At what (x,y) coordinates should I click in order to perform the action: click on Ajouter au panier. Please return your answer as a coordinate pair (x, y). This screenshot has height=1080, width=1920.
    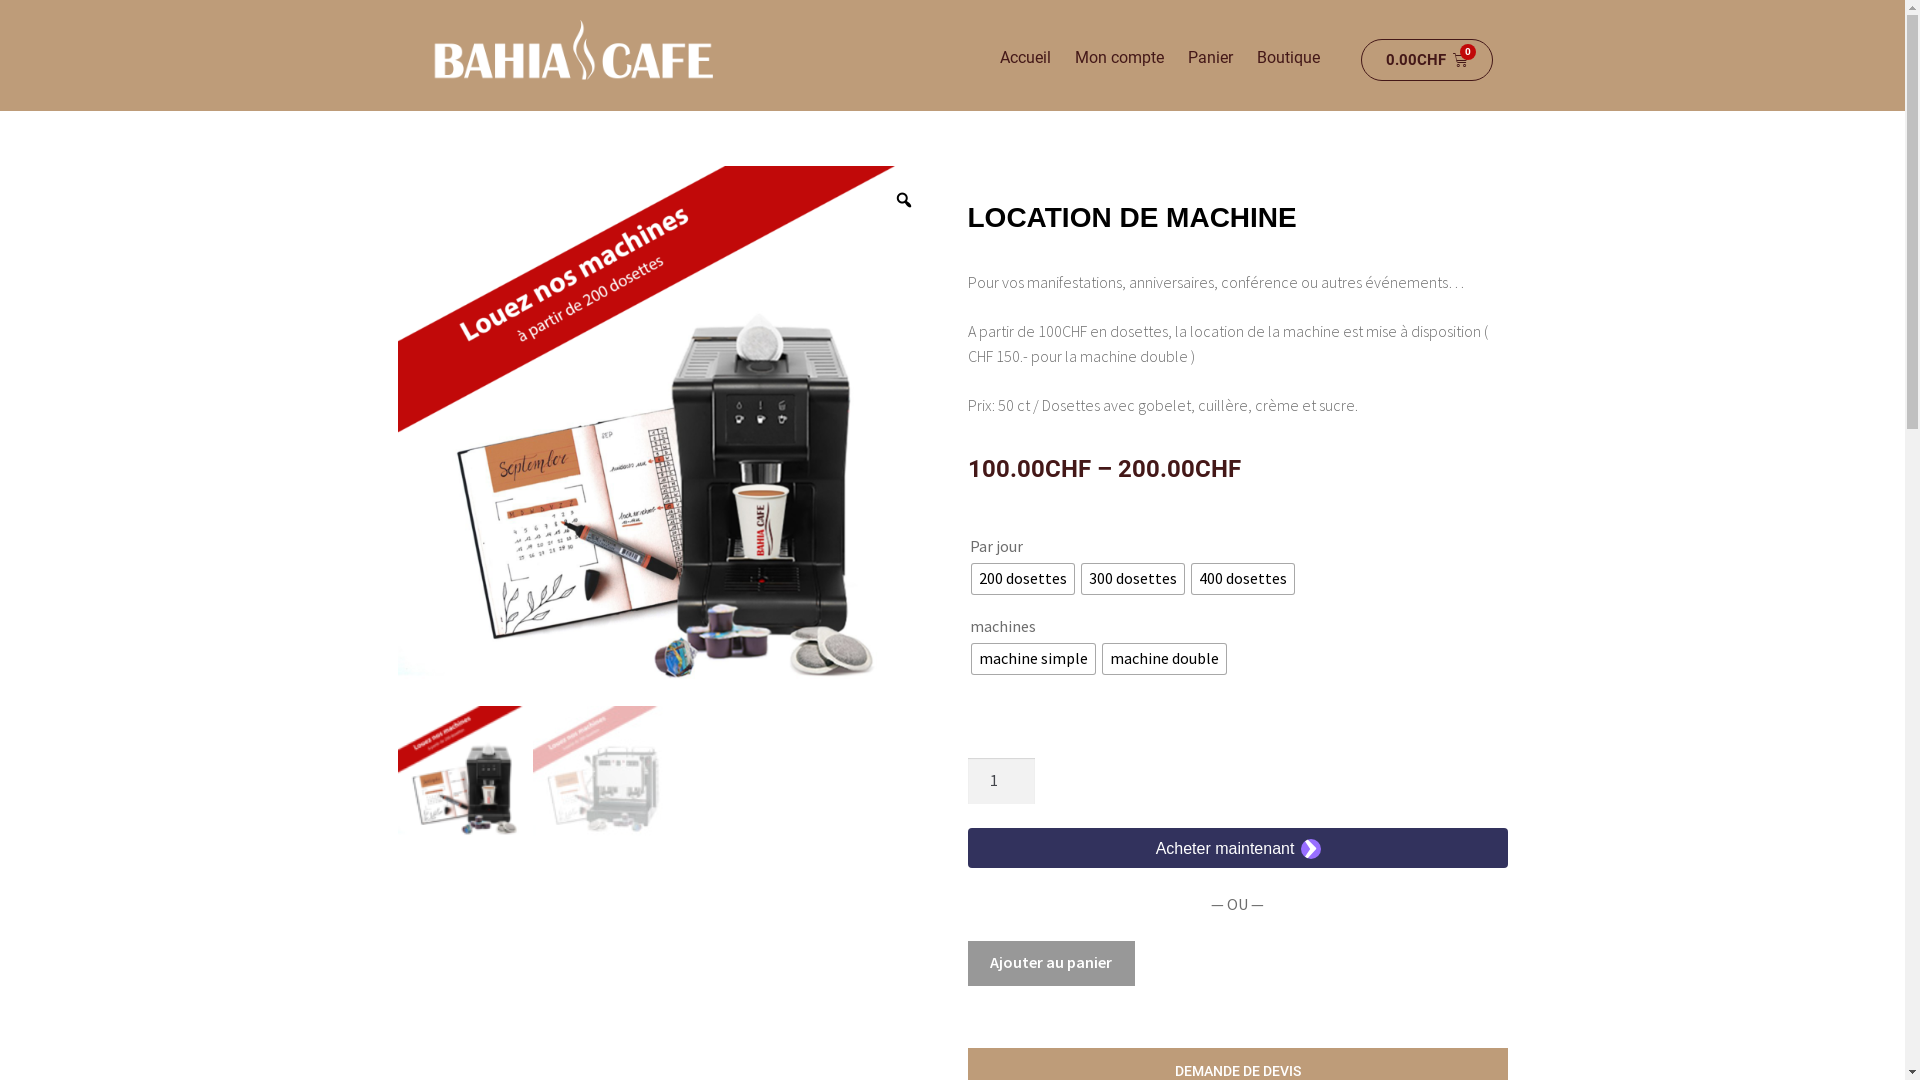
    Looking at the image, I should click on (1052, 964).